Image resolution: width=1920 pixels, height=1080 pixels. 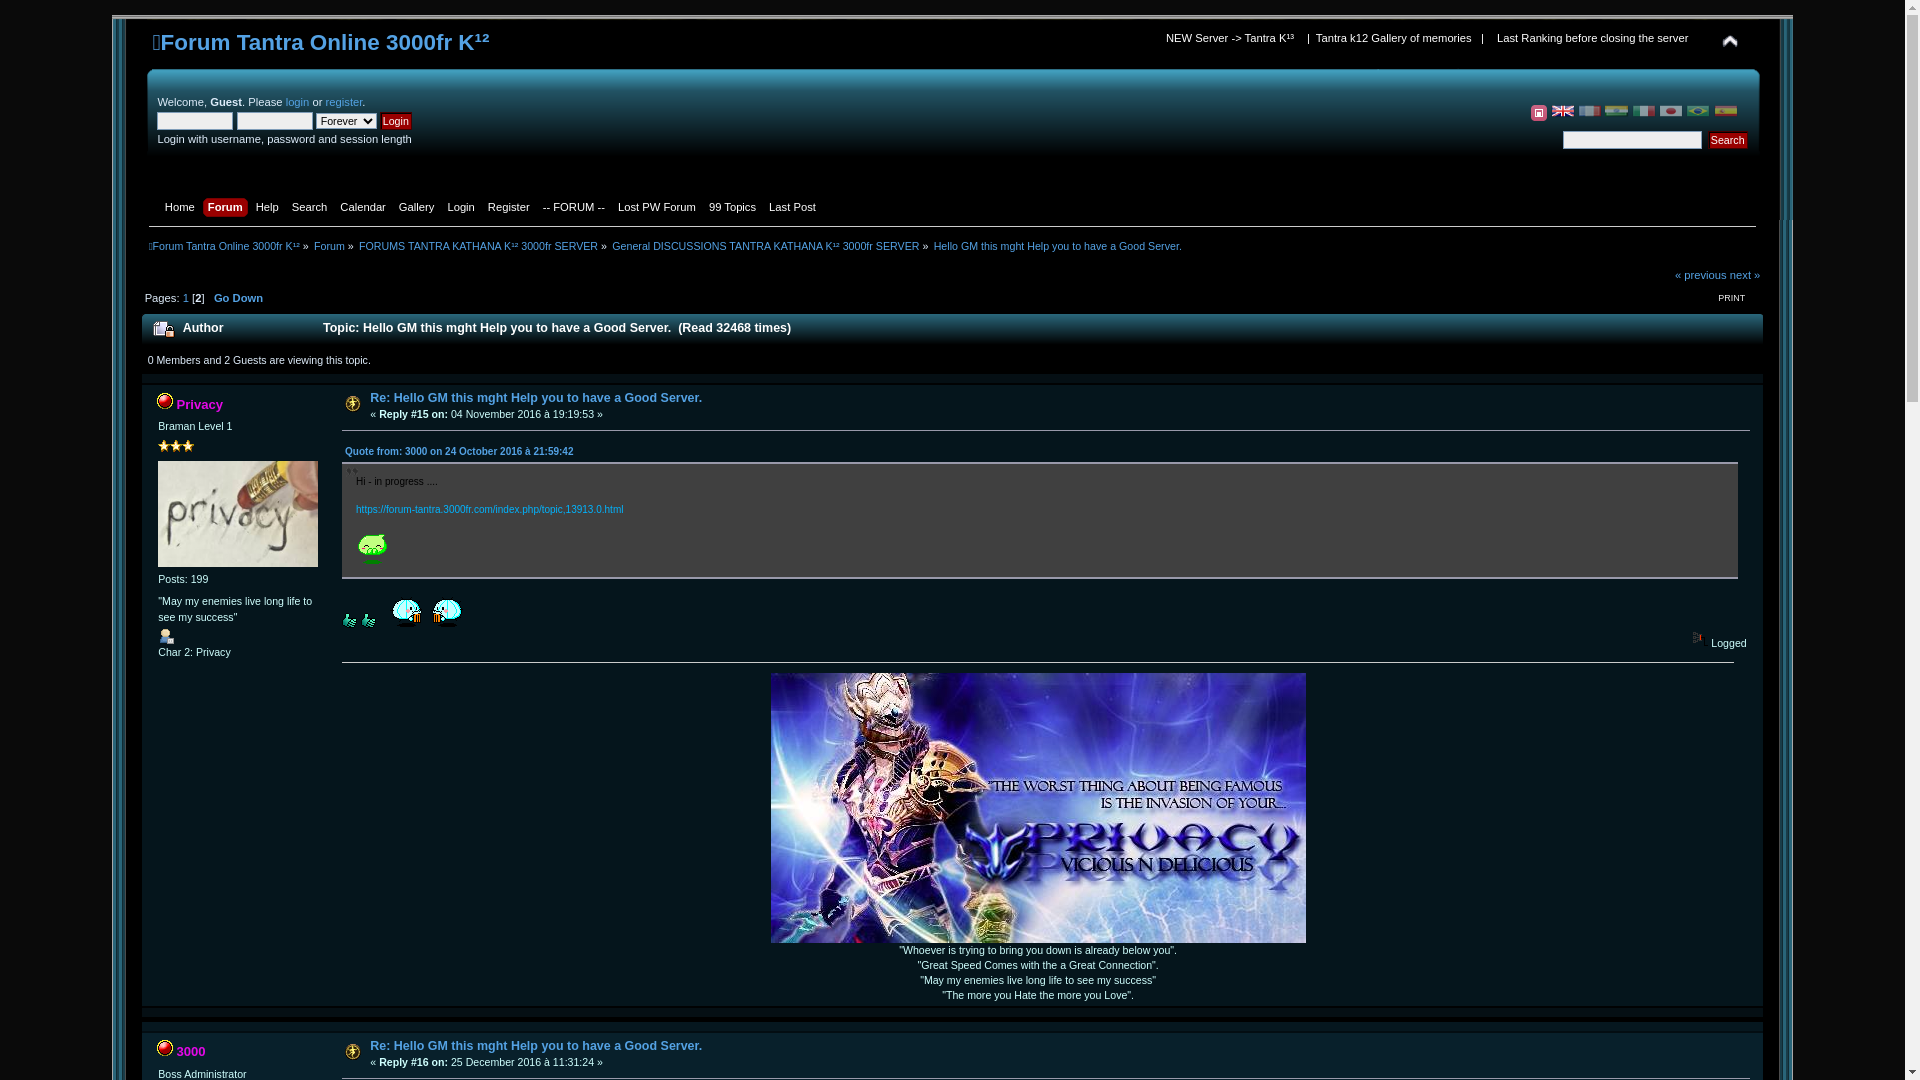 What do you see at coordinates (186, 298) in the screenshot?
I see `1` at bounding box center [186, 298].